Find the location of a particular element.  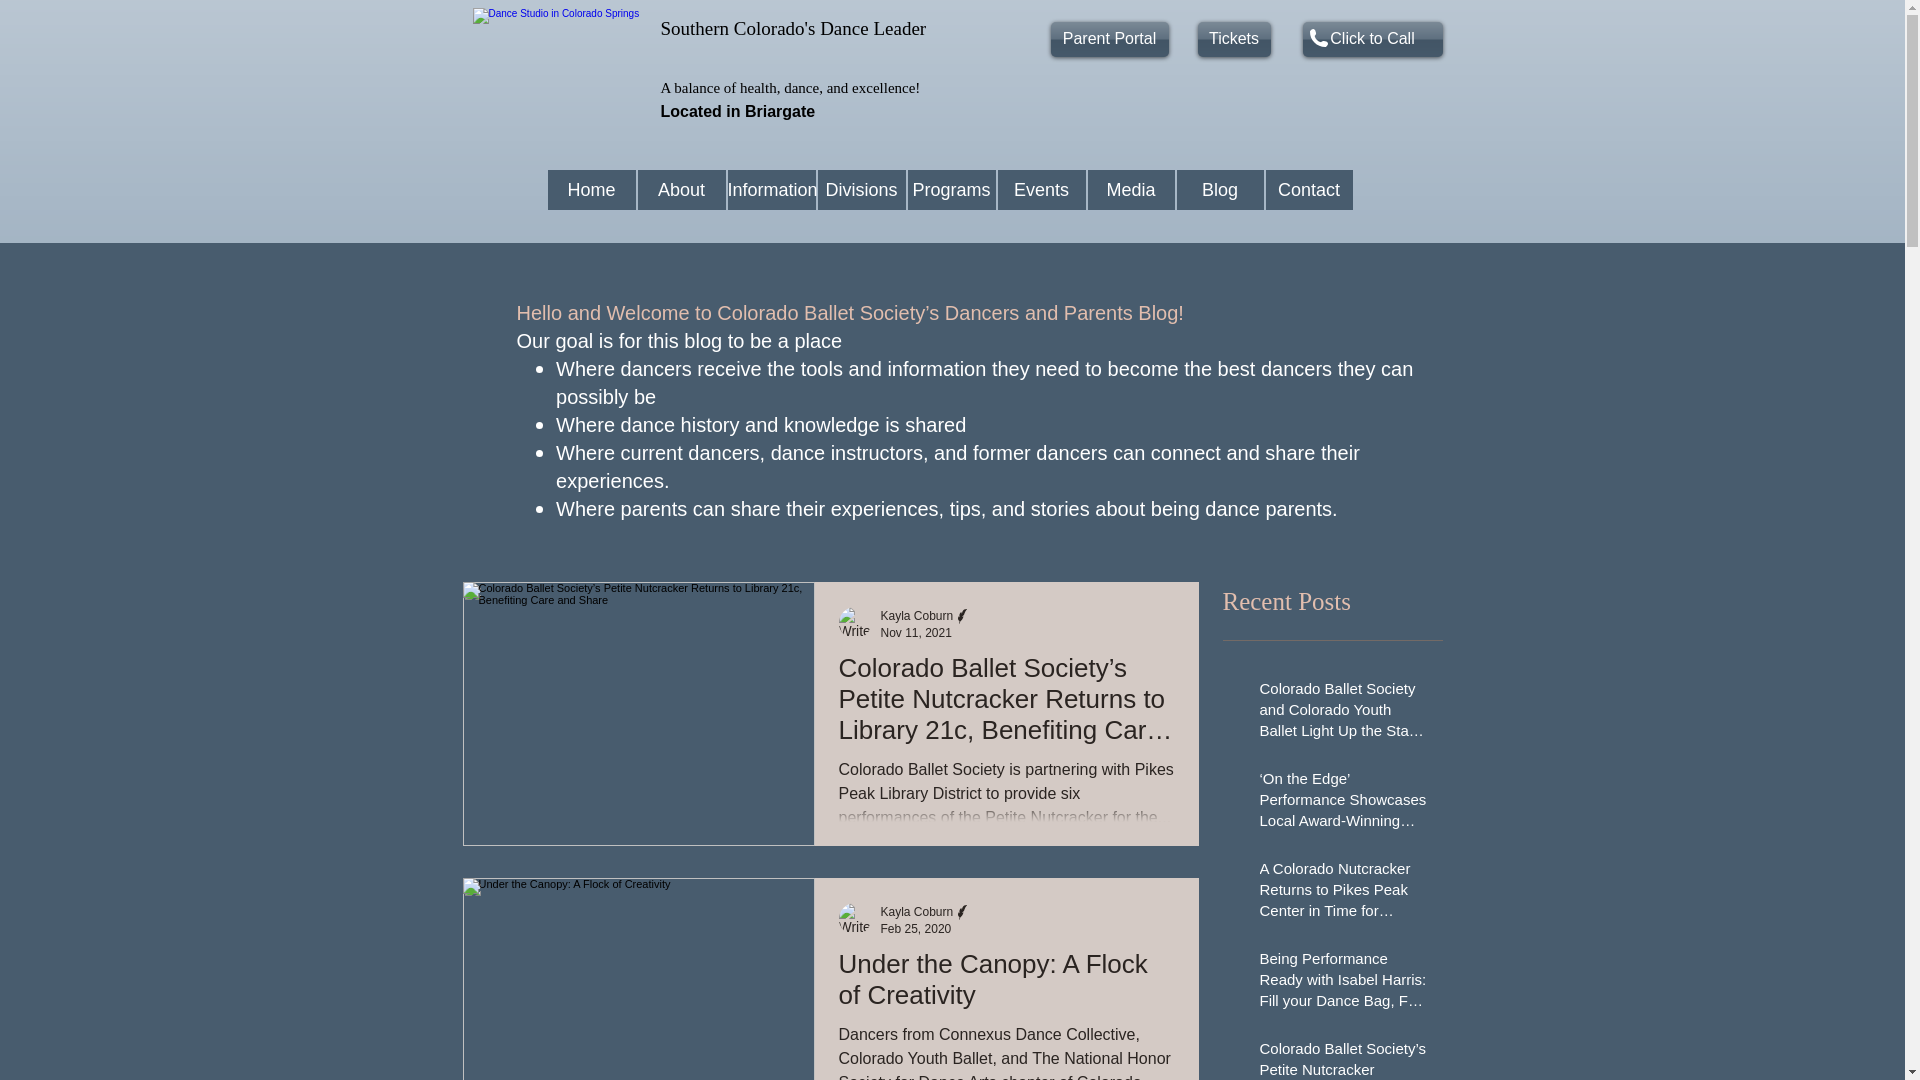

Events is located at coordinates (1042, 189).